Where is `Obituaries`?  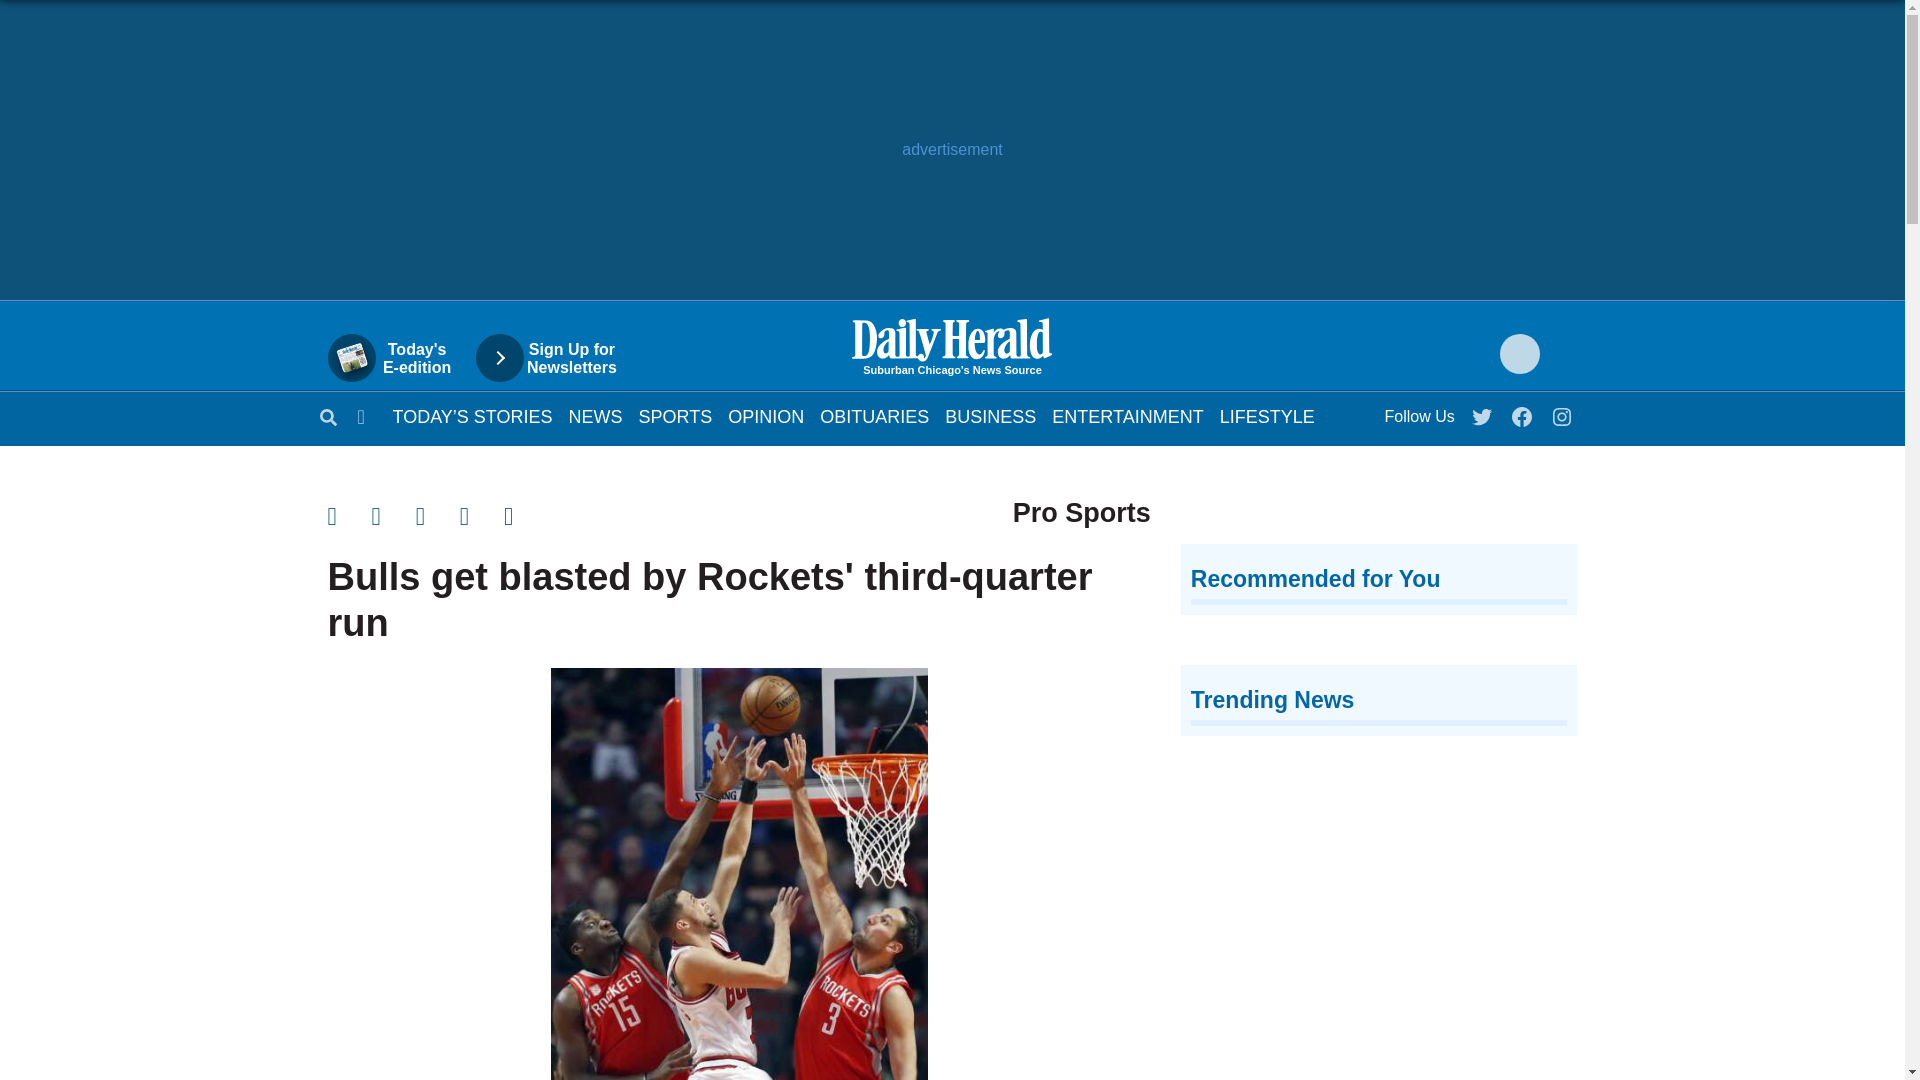
Obituaries is located at coordinates (874, 416).